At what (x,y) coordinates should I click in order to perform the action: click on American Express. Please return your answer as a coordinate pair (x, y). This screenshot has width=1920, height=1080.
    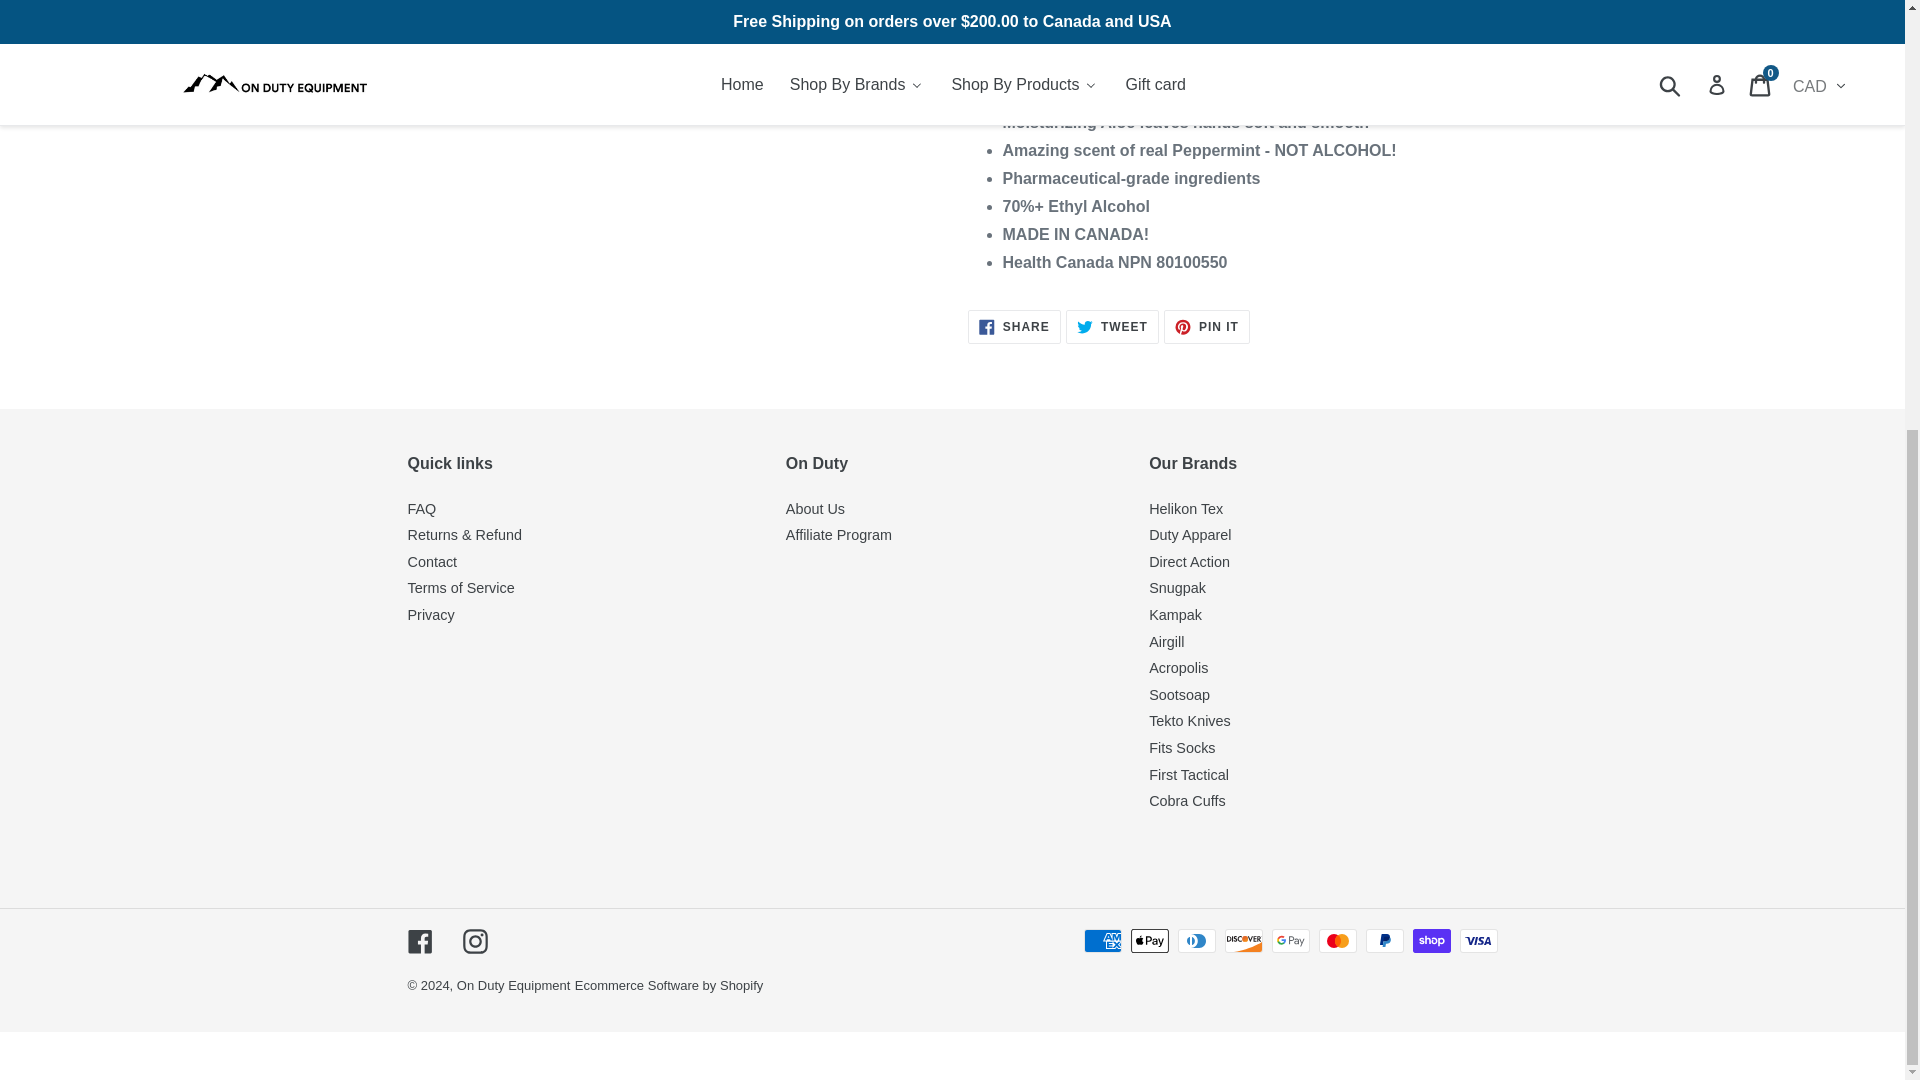
    Looking at the image, I should click on (1102, 940).